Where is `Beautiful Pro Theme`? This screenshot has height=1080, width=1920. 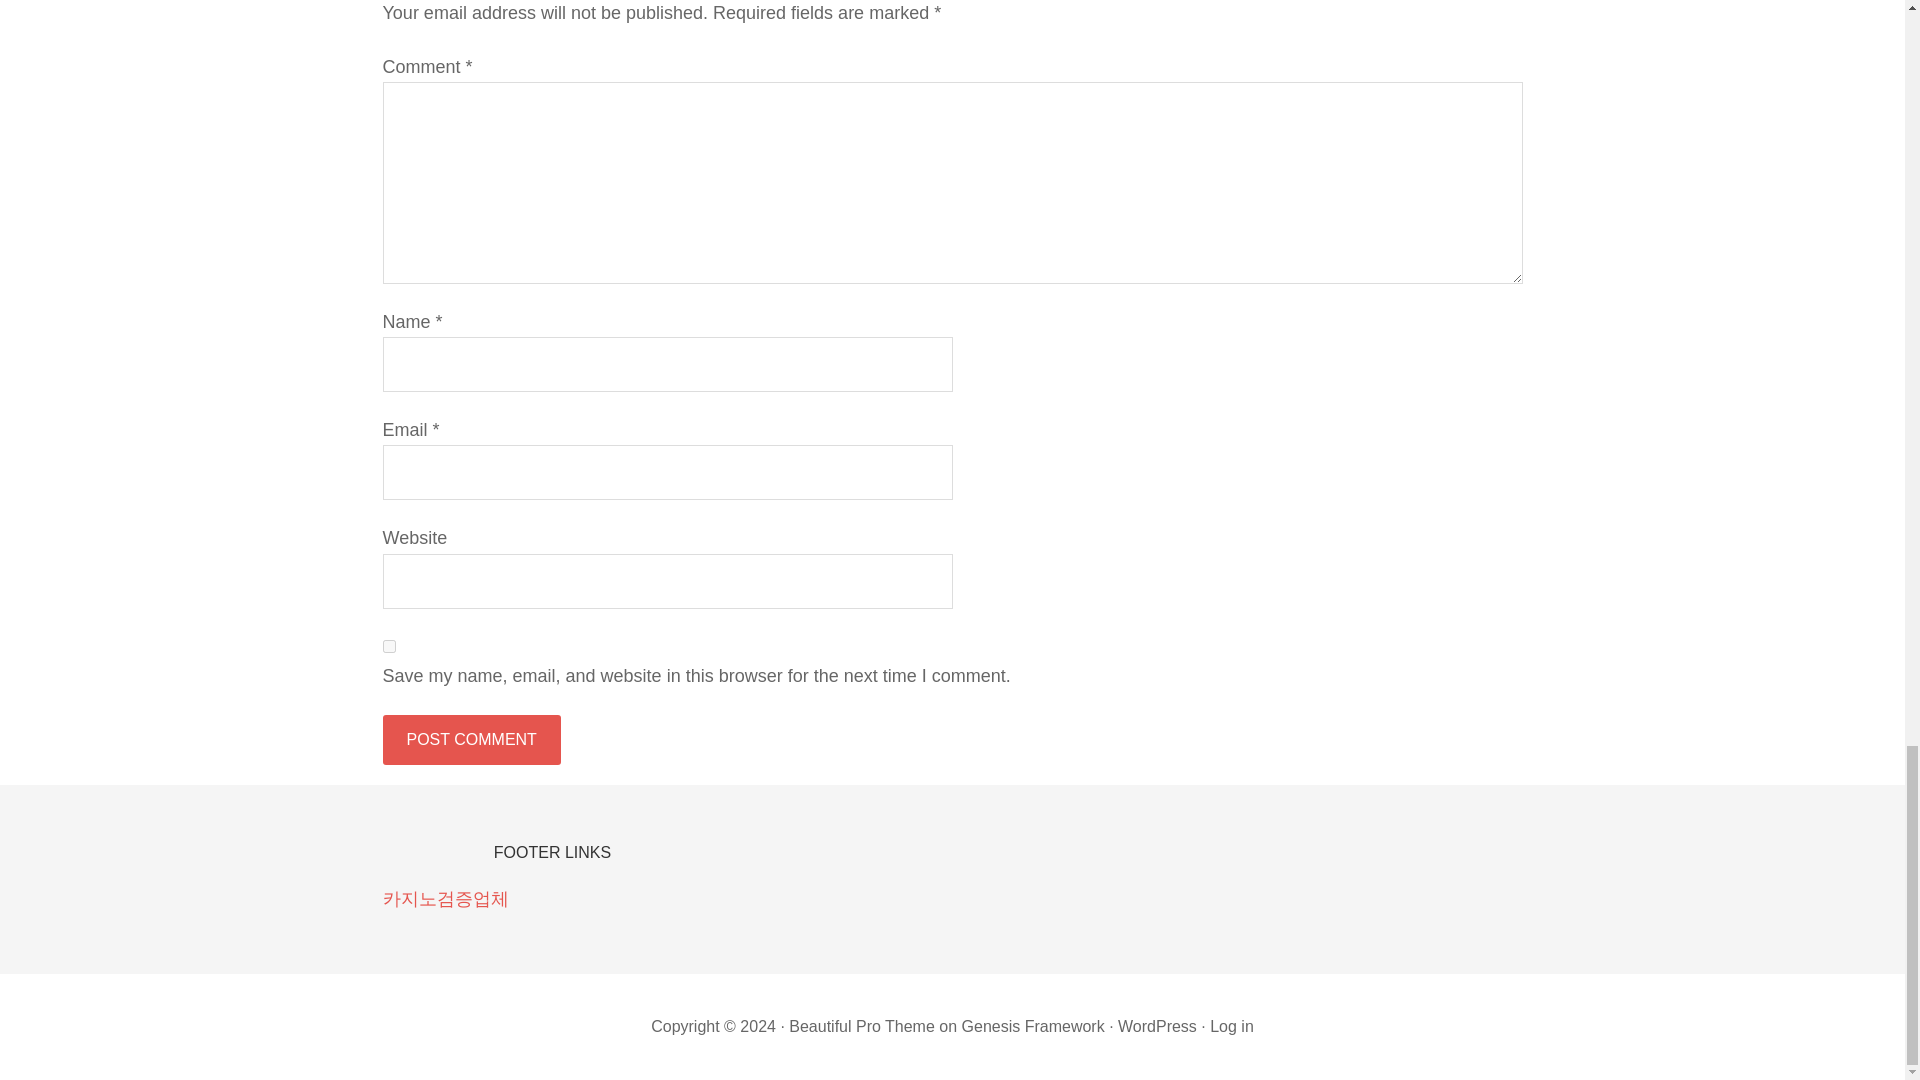 Beautiful Pro Theme is located at coordinates (862, 1026).